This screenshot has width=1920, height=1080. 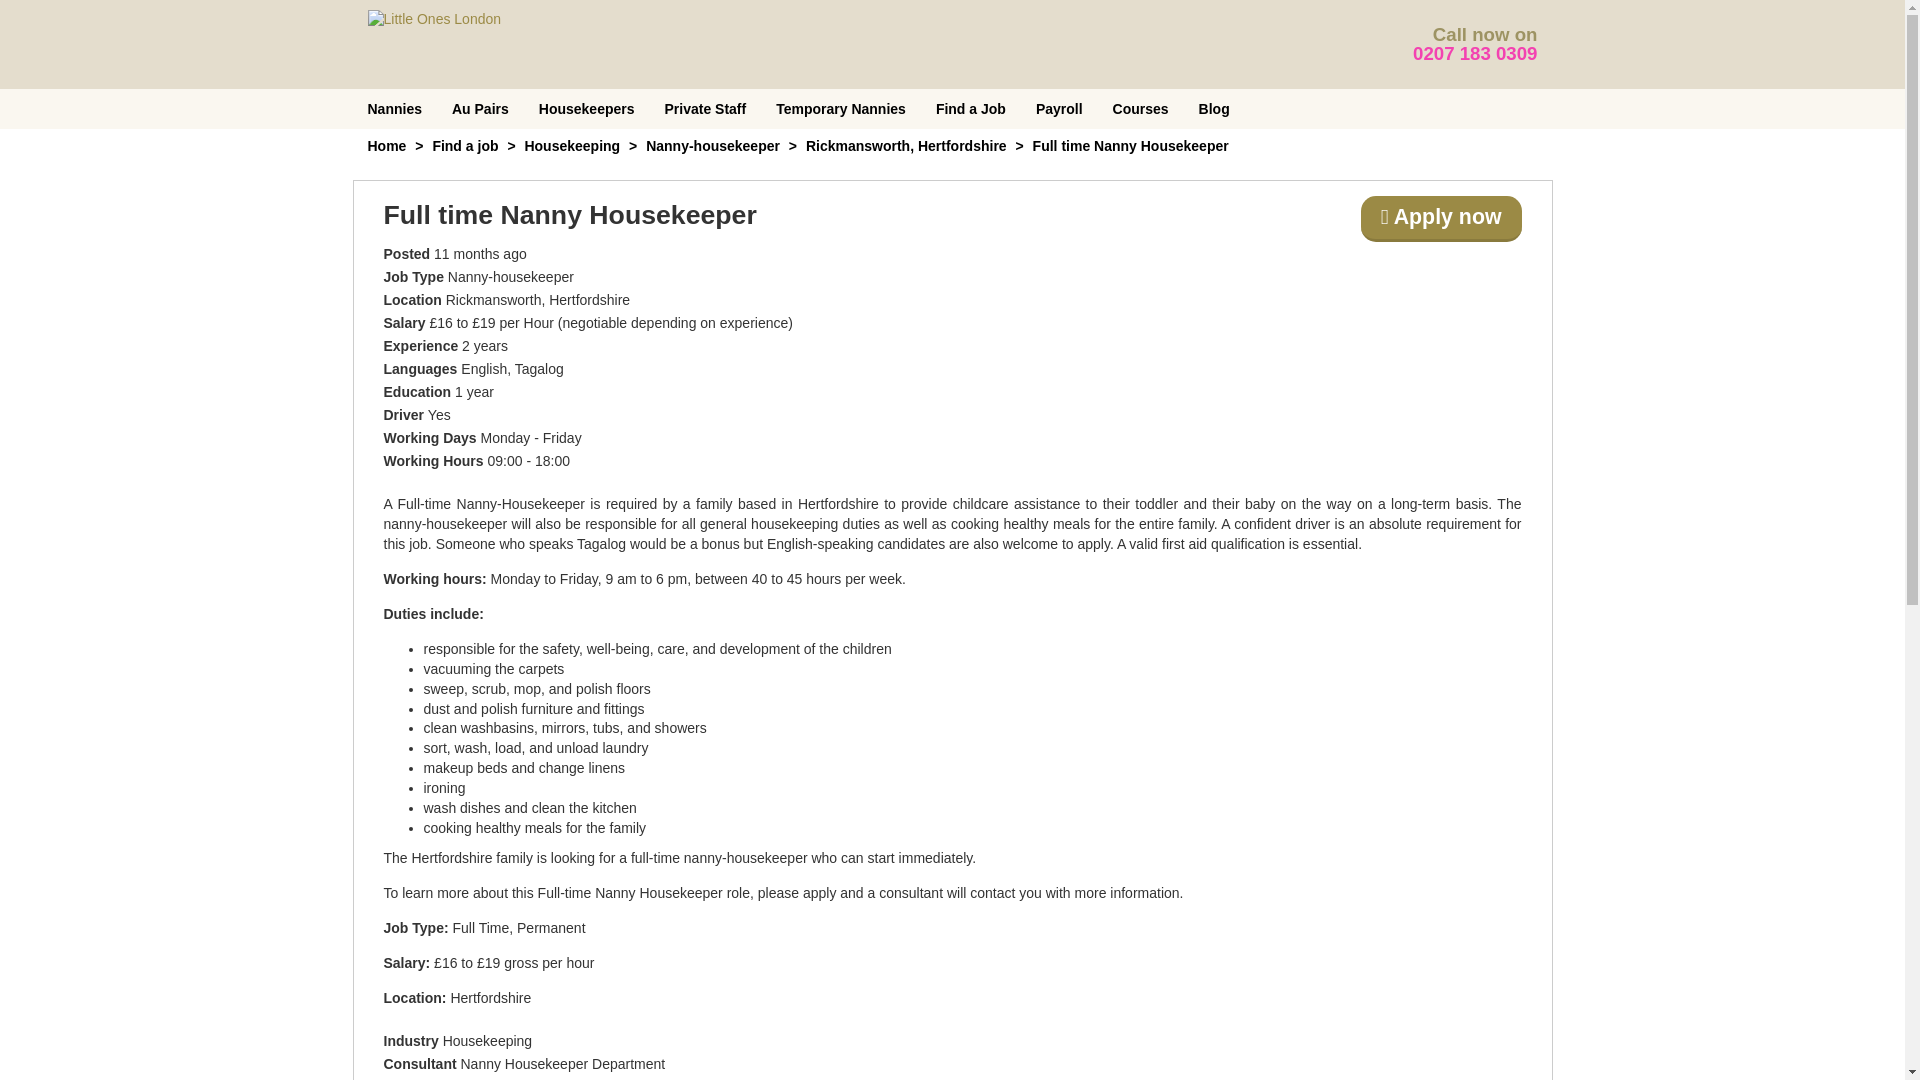 I want to click on 0207 183 0309, so click(x=1475, y=53).